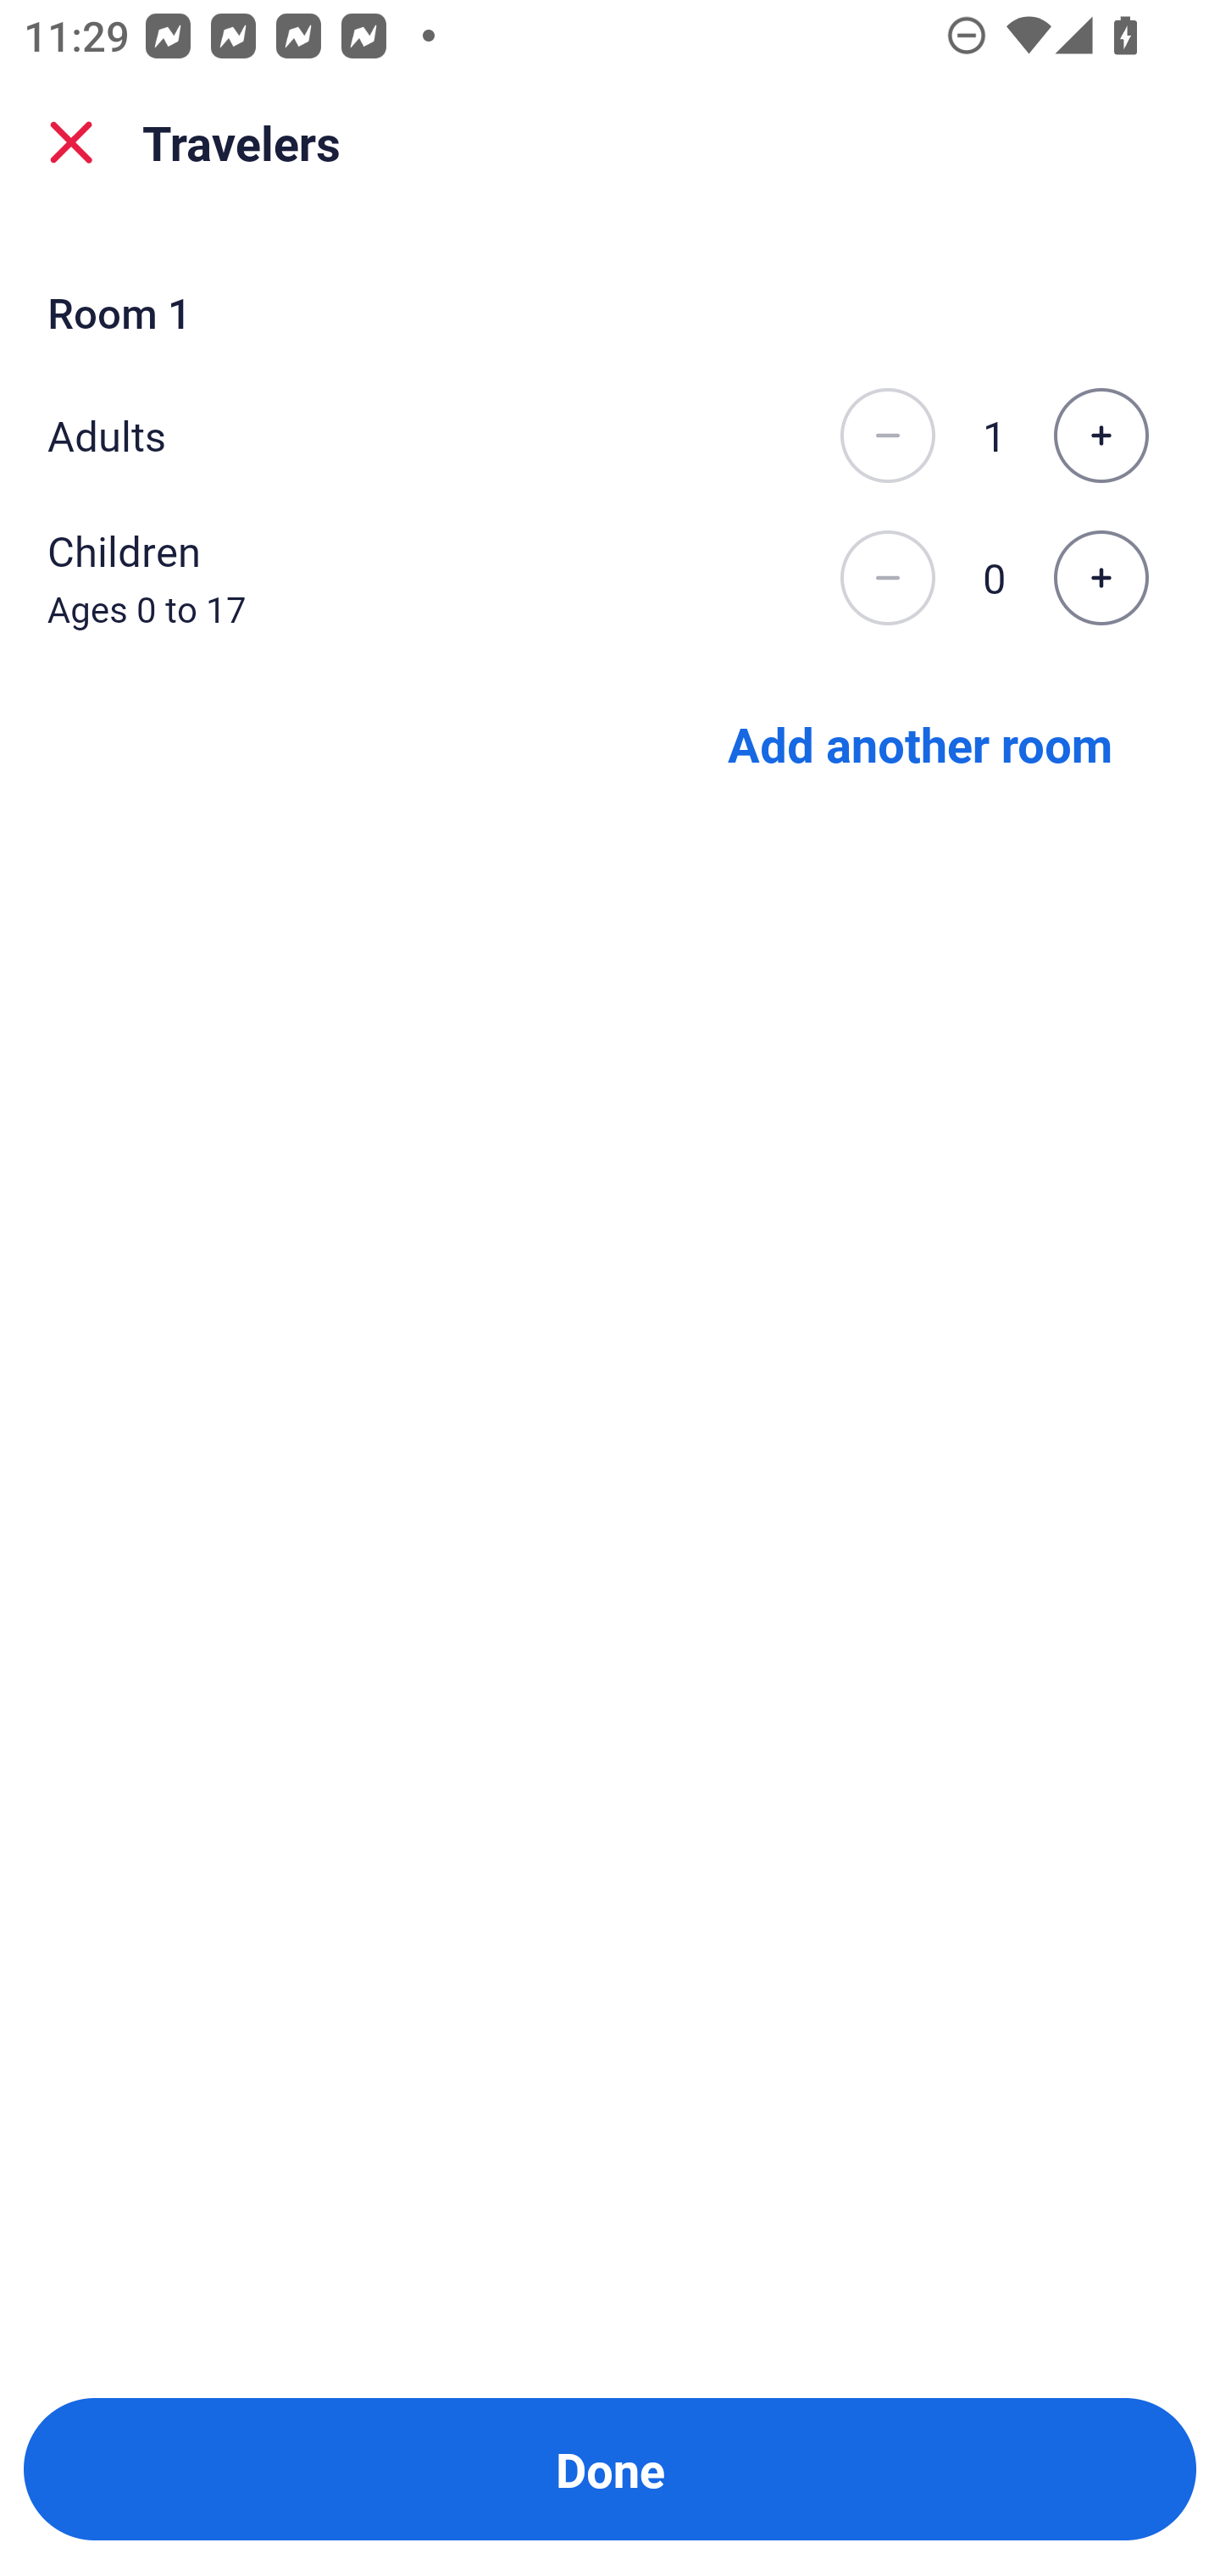 Image resolution: width=1220 pixels, height=2576 pixels. Describe the element at coordinates (1101, 435) in the screenshot. I see `Increase the number of adults` at that location.